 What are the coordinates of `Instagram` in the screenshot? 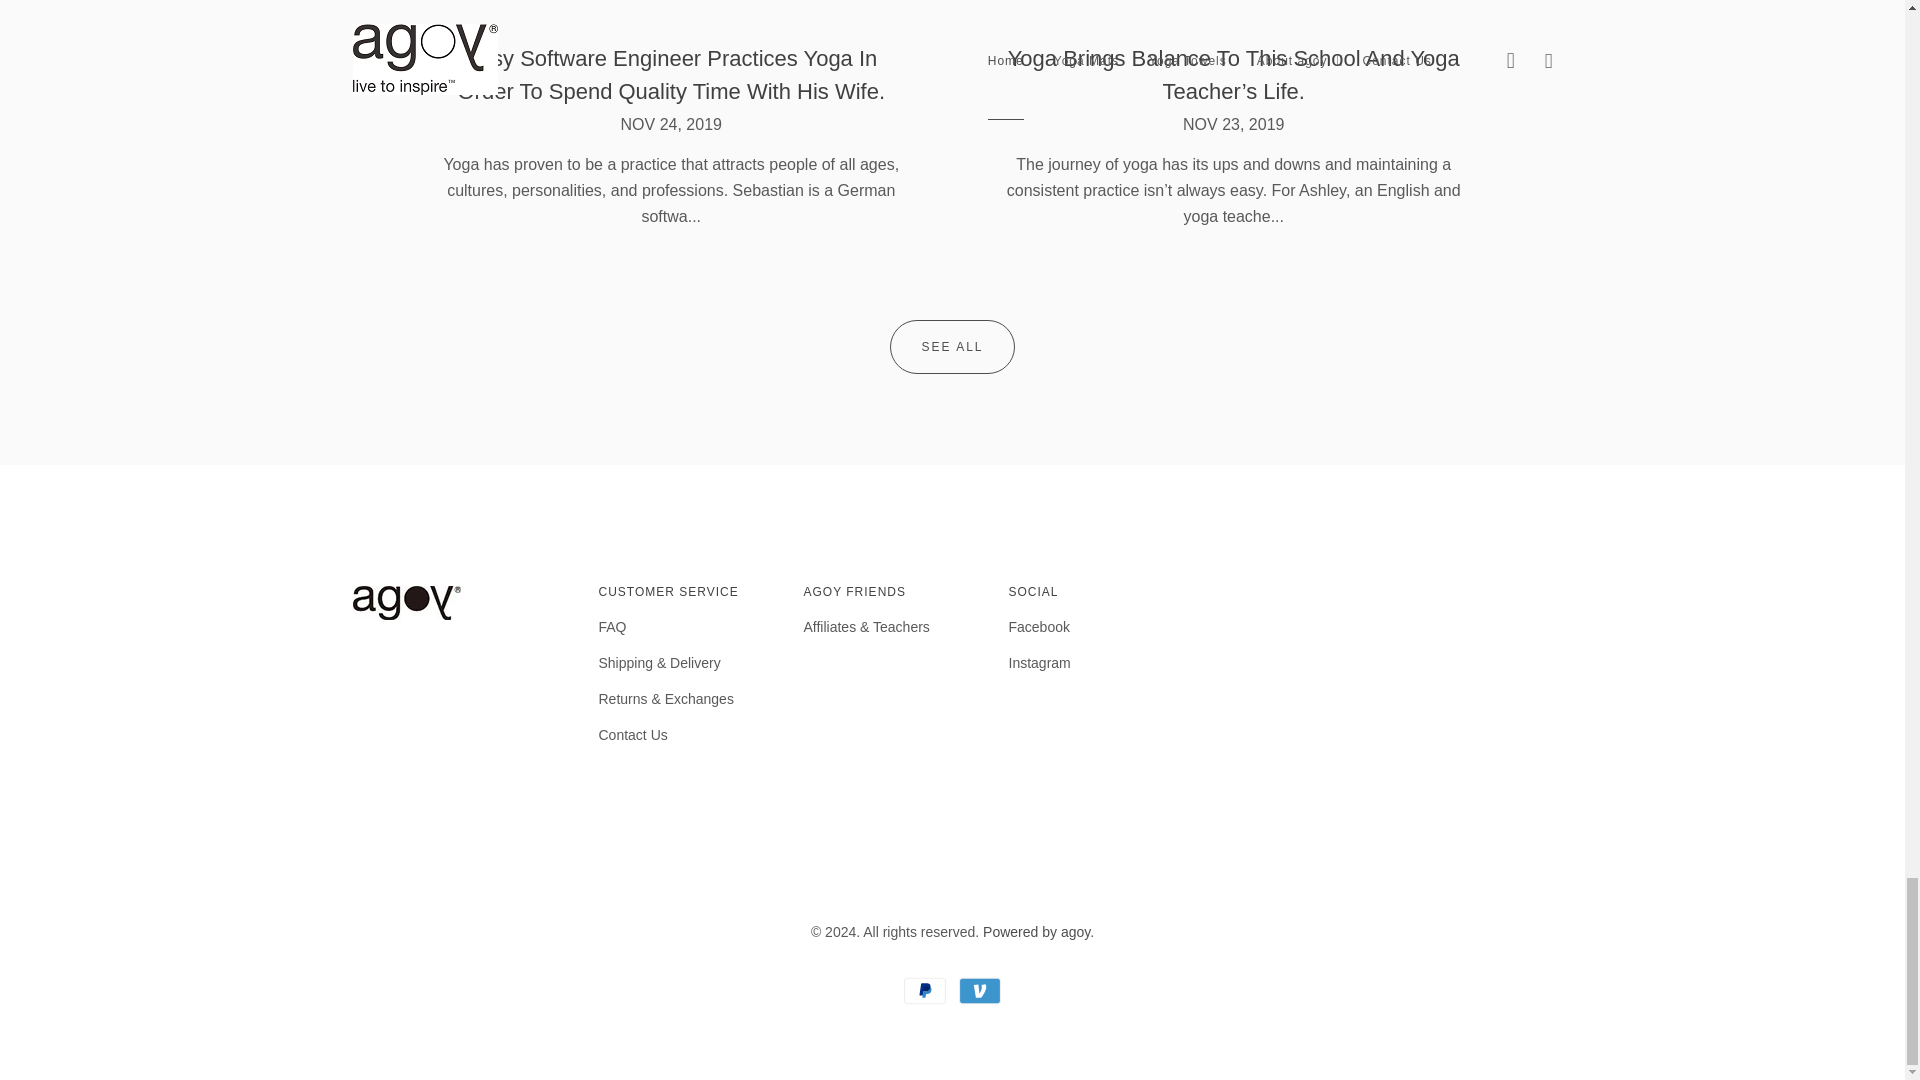 It's located at (1038, 663).